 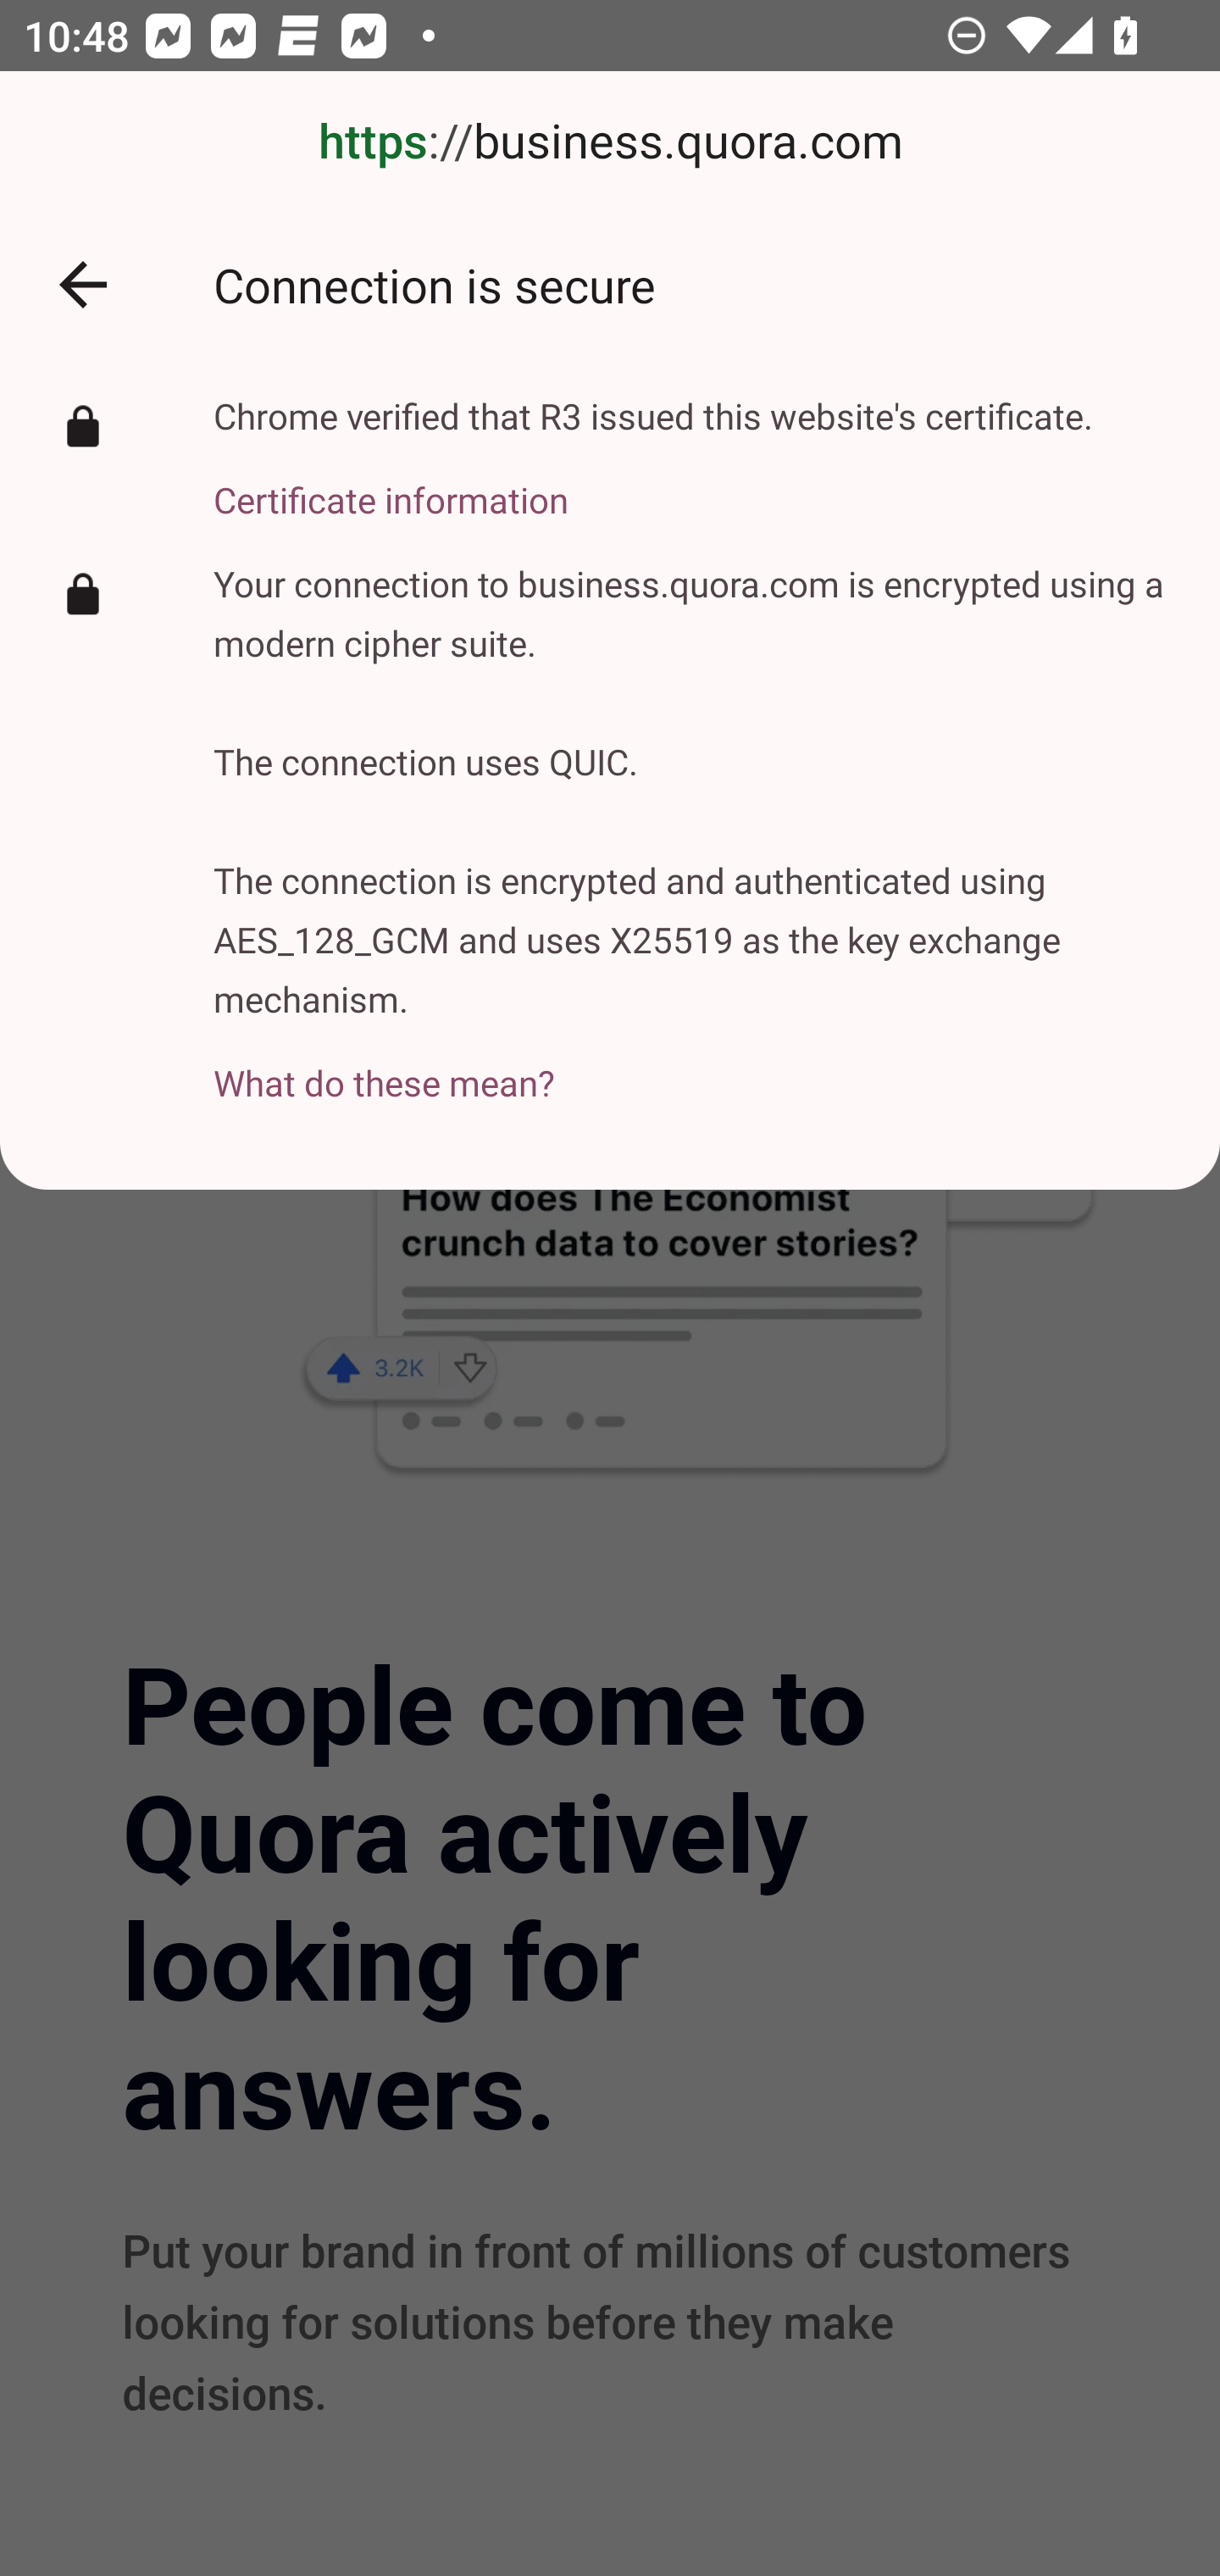 What do you see at coordinates (692, 1064) in the screenshot?
I see `What do these mean?` at bounding box center [692, 1064].